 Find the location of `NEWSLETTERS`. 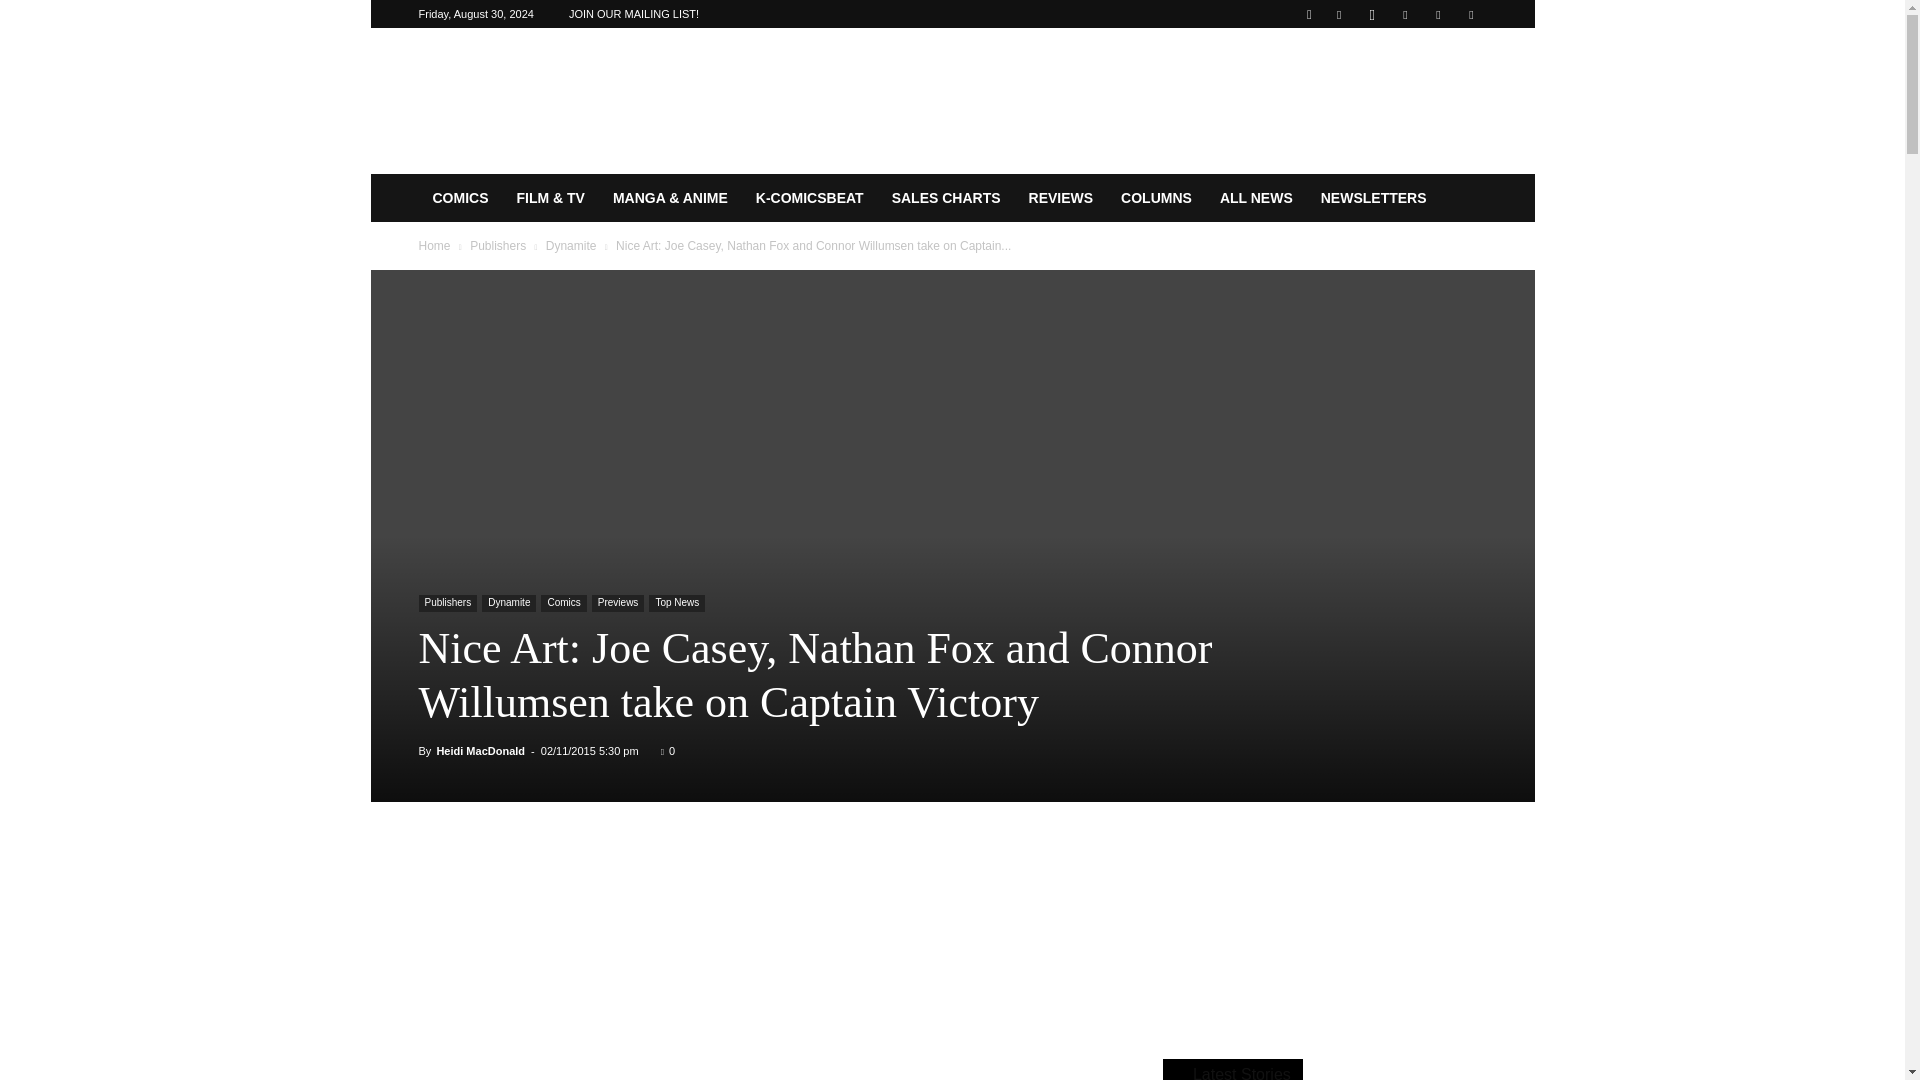

NEWSLETTERS is located at coordinates (1374, 198).